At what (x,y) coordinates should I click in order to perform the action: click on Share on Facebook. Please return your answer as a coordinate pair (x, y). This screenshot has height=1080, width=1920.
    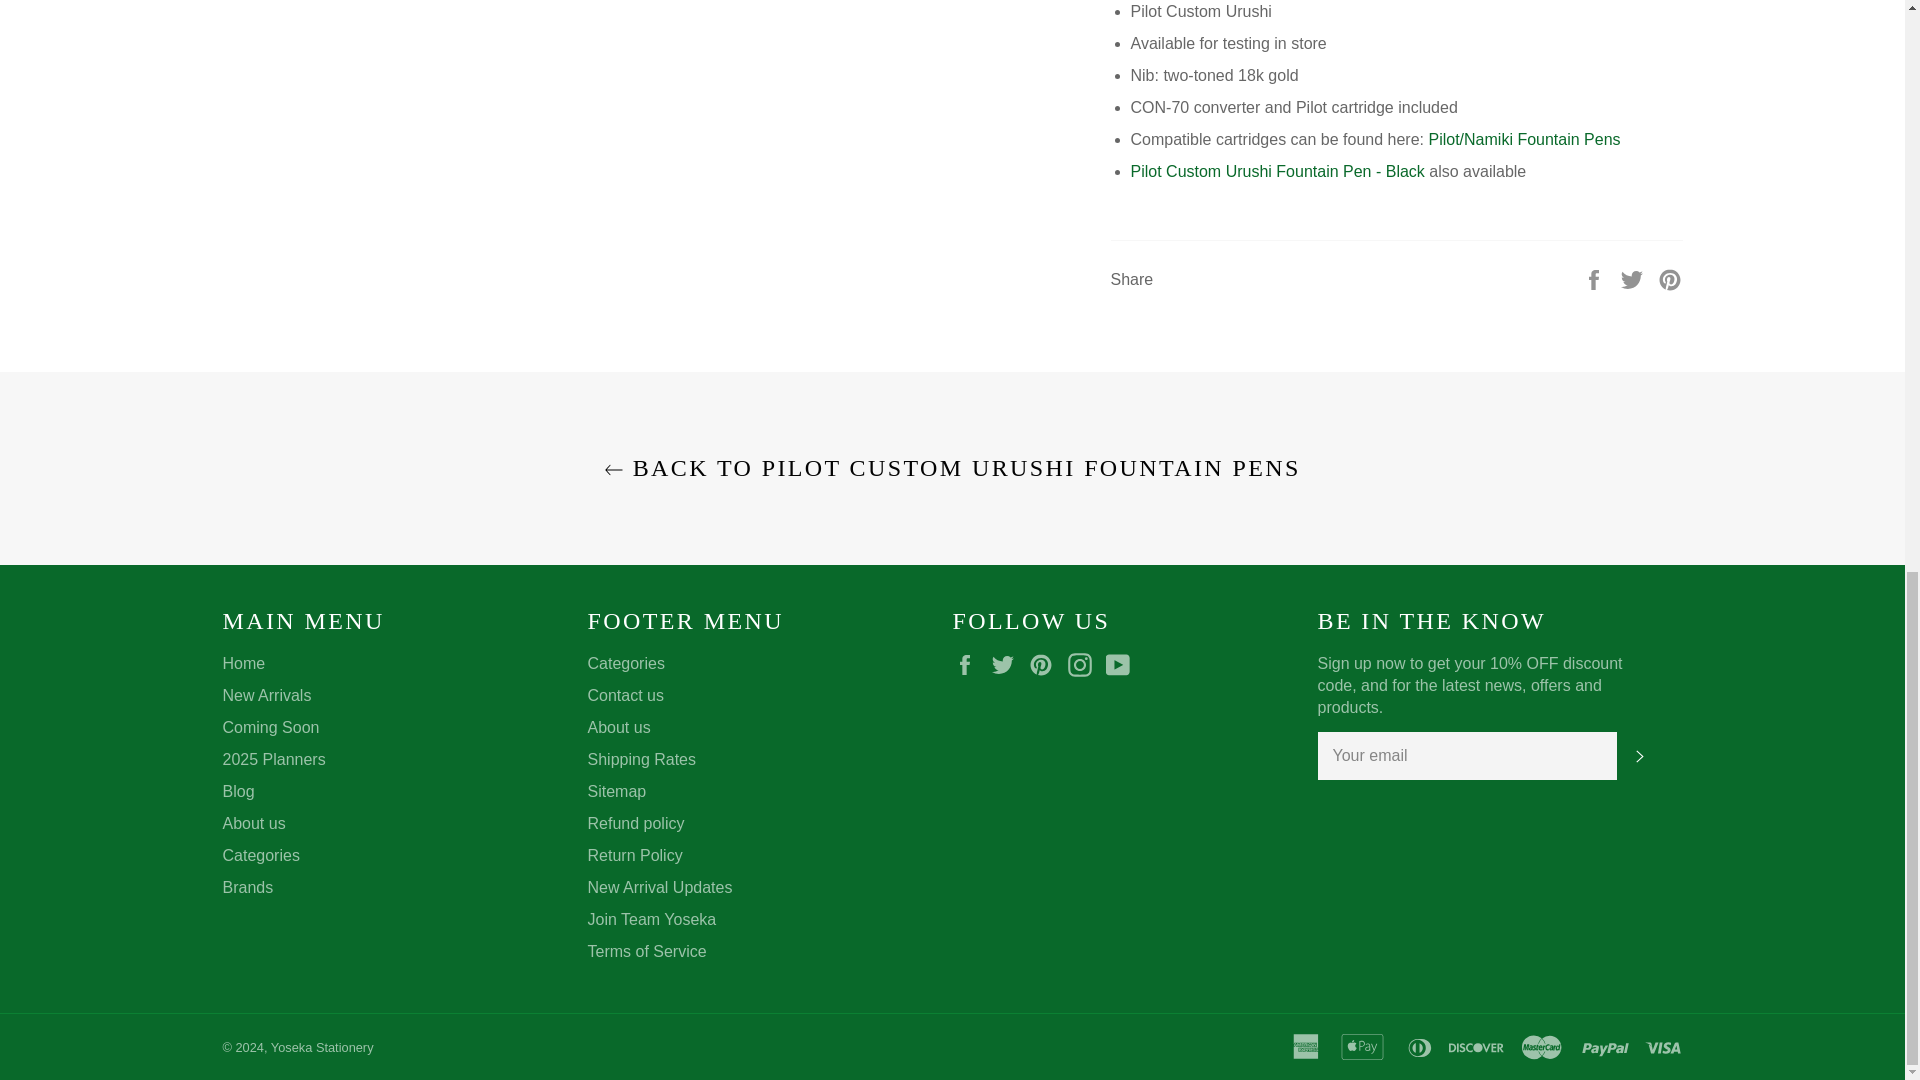
    Looking at the image, I should click on (1596, 278).